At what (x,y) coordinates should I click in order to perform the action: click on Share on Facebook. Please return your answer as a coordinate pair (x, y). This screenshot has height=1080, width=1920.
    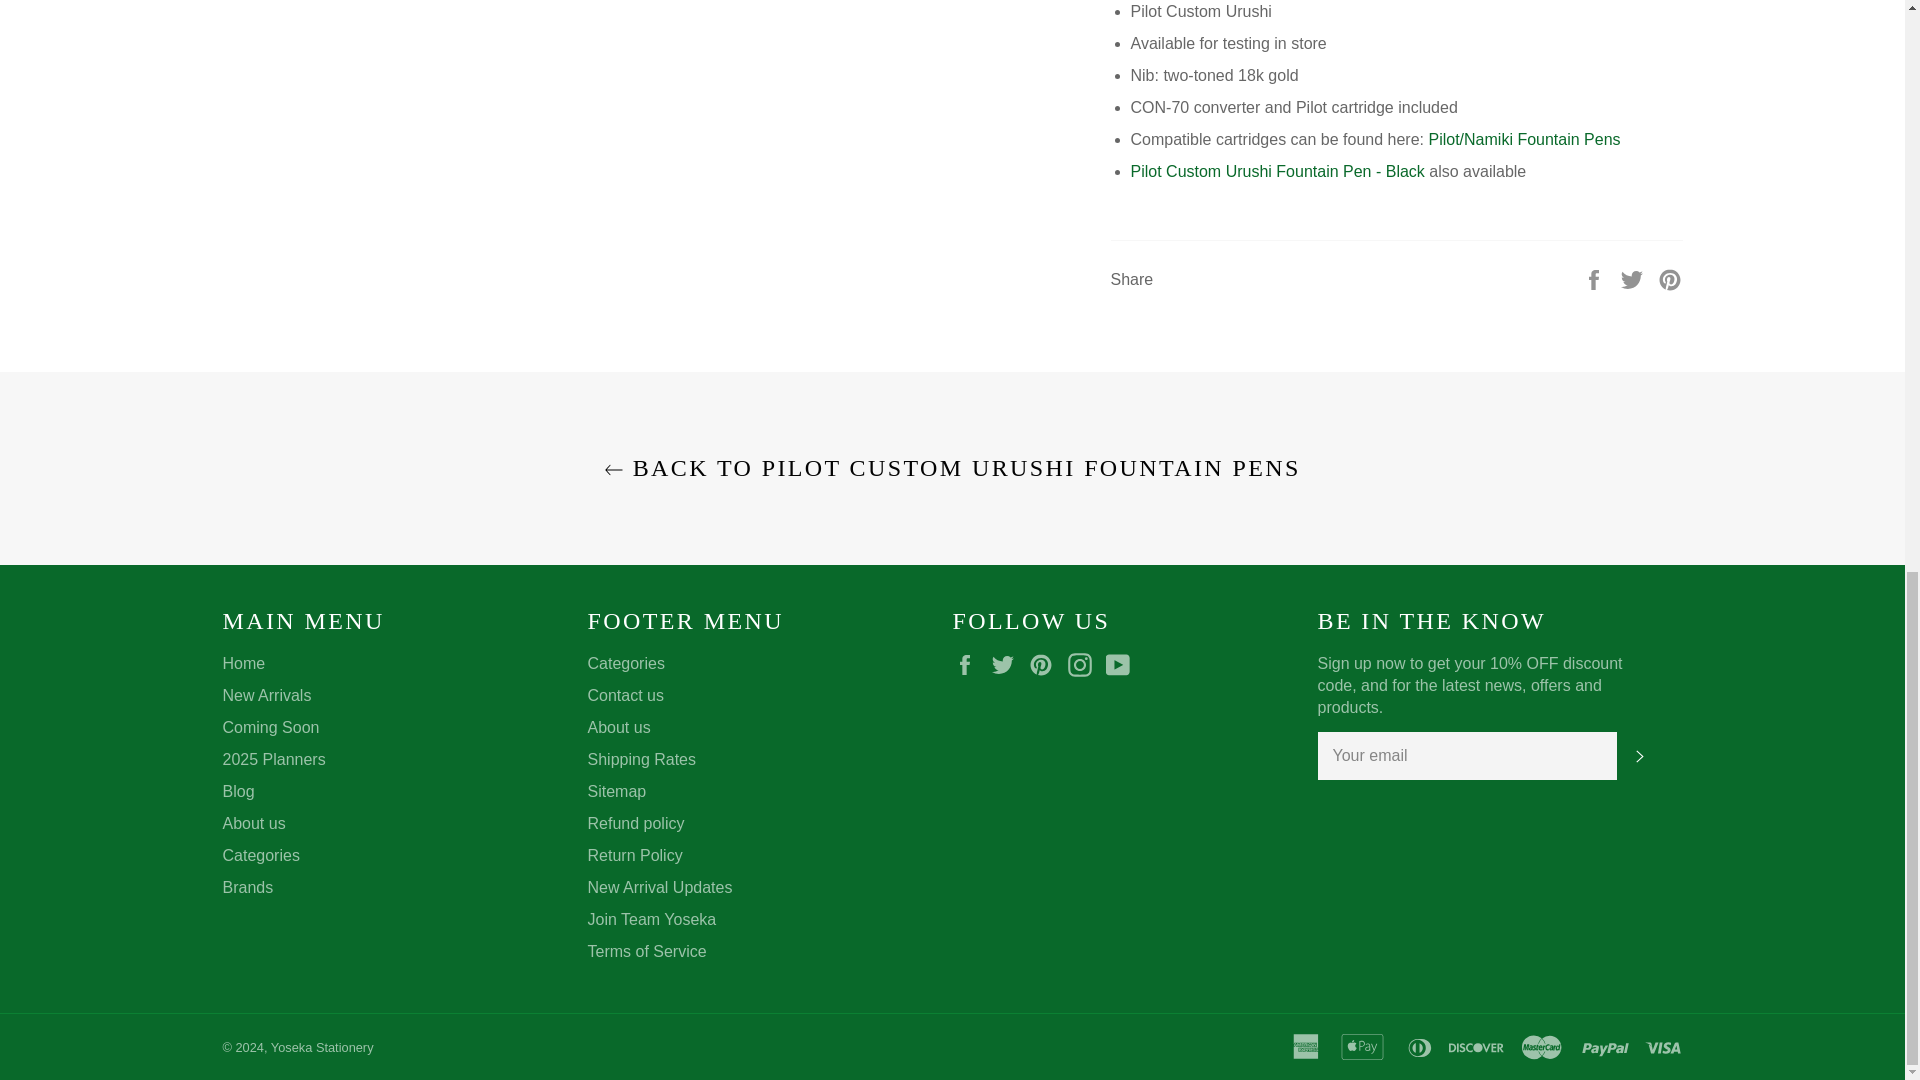
    Looking at the image, I should click on (1596, 278).